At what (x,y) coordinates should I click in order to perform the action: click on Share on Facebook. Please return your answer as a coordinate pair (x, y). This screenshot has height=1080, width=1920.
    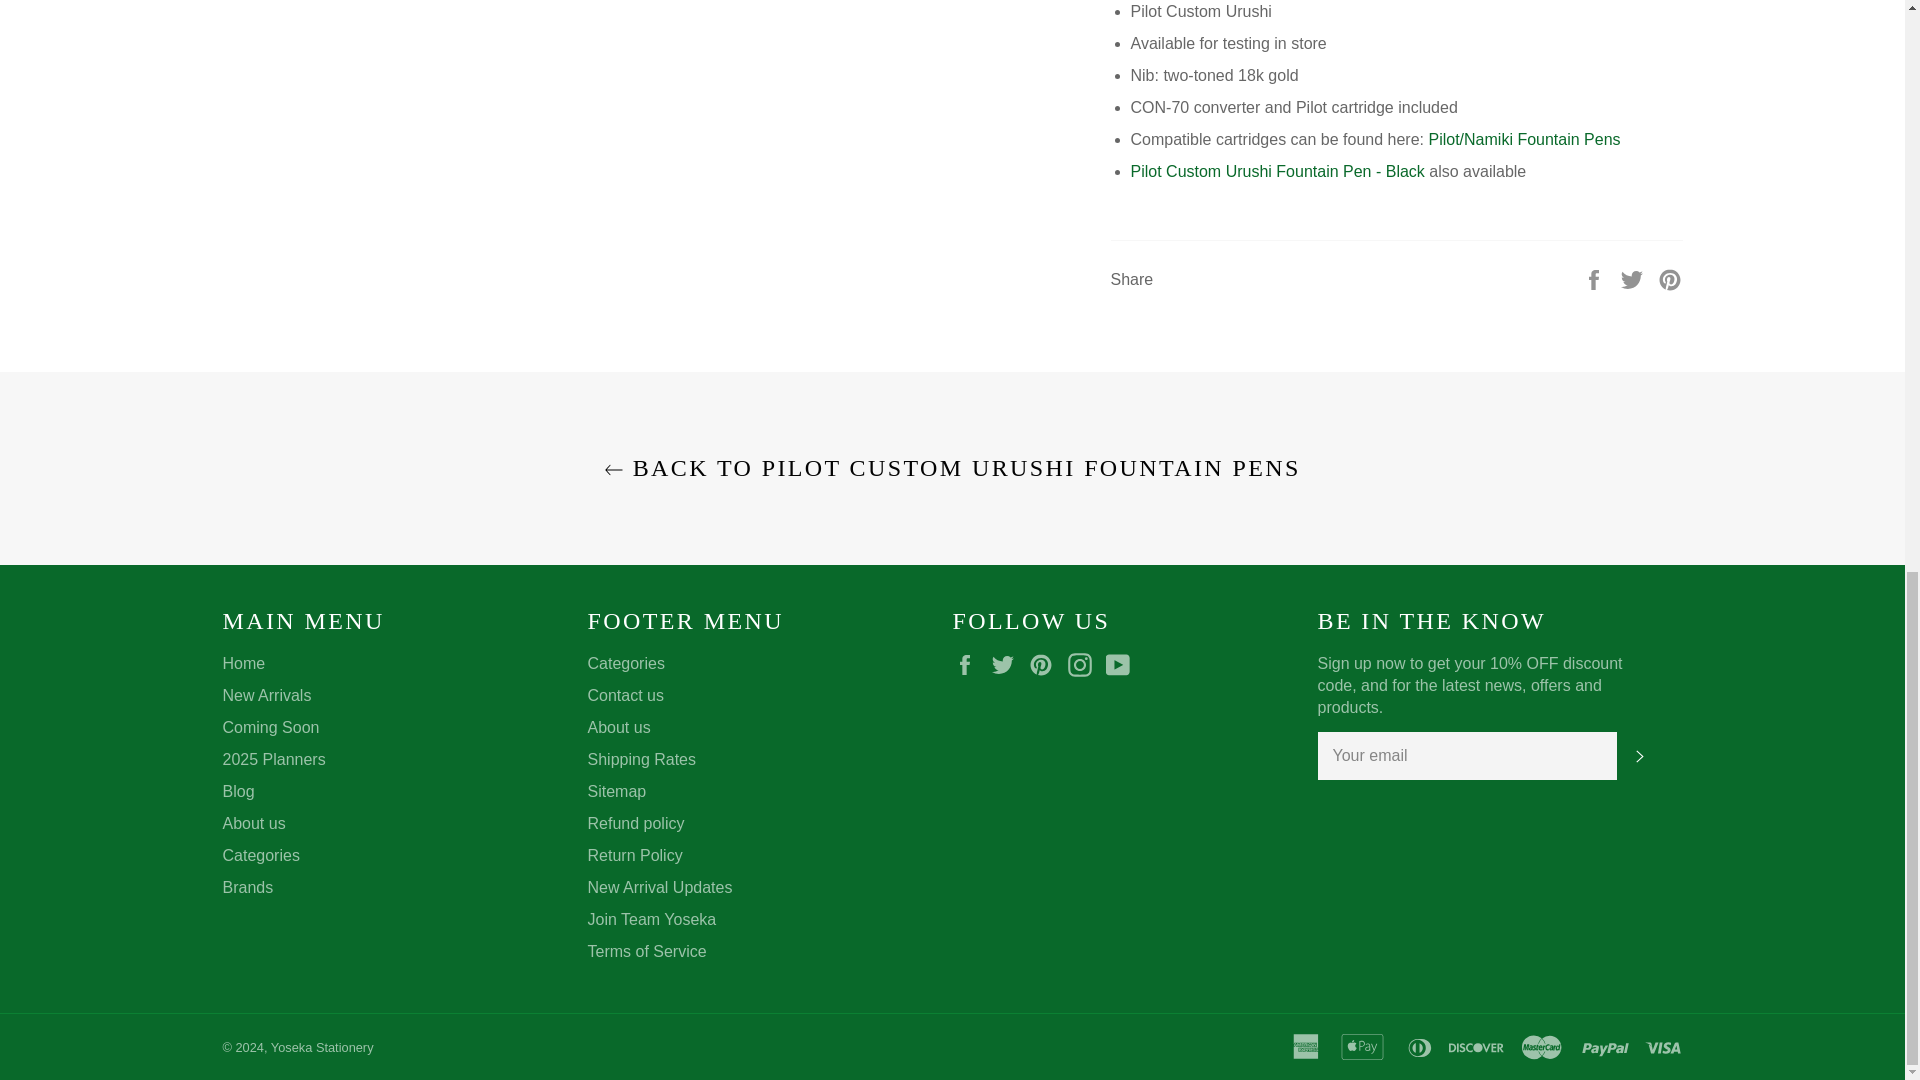
    Looking at the image, I should click on (1596, 278).